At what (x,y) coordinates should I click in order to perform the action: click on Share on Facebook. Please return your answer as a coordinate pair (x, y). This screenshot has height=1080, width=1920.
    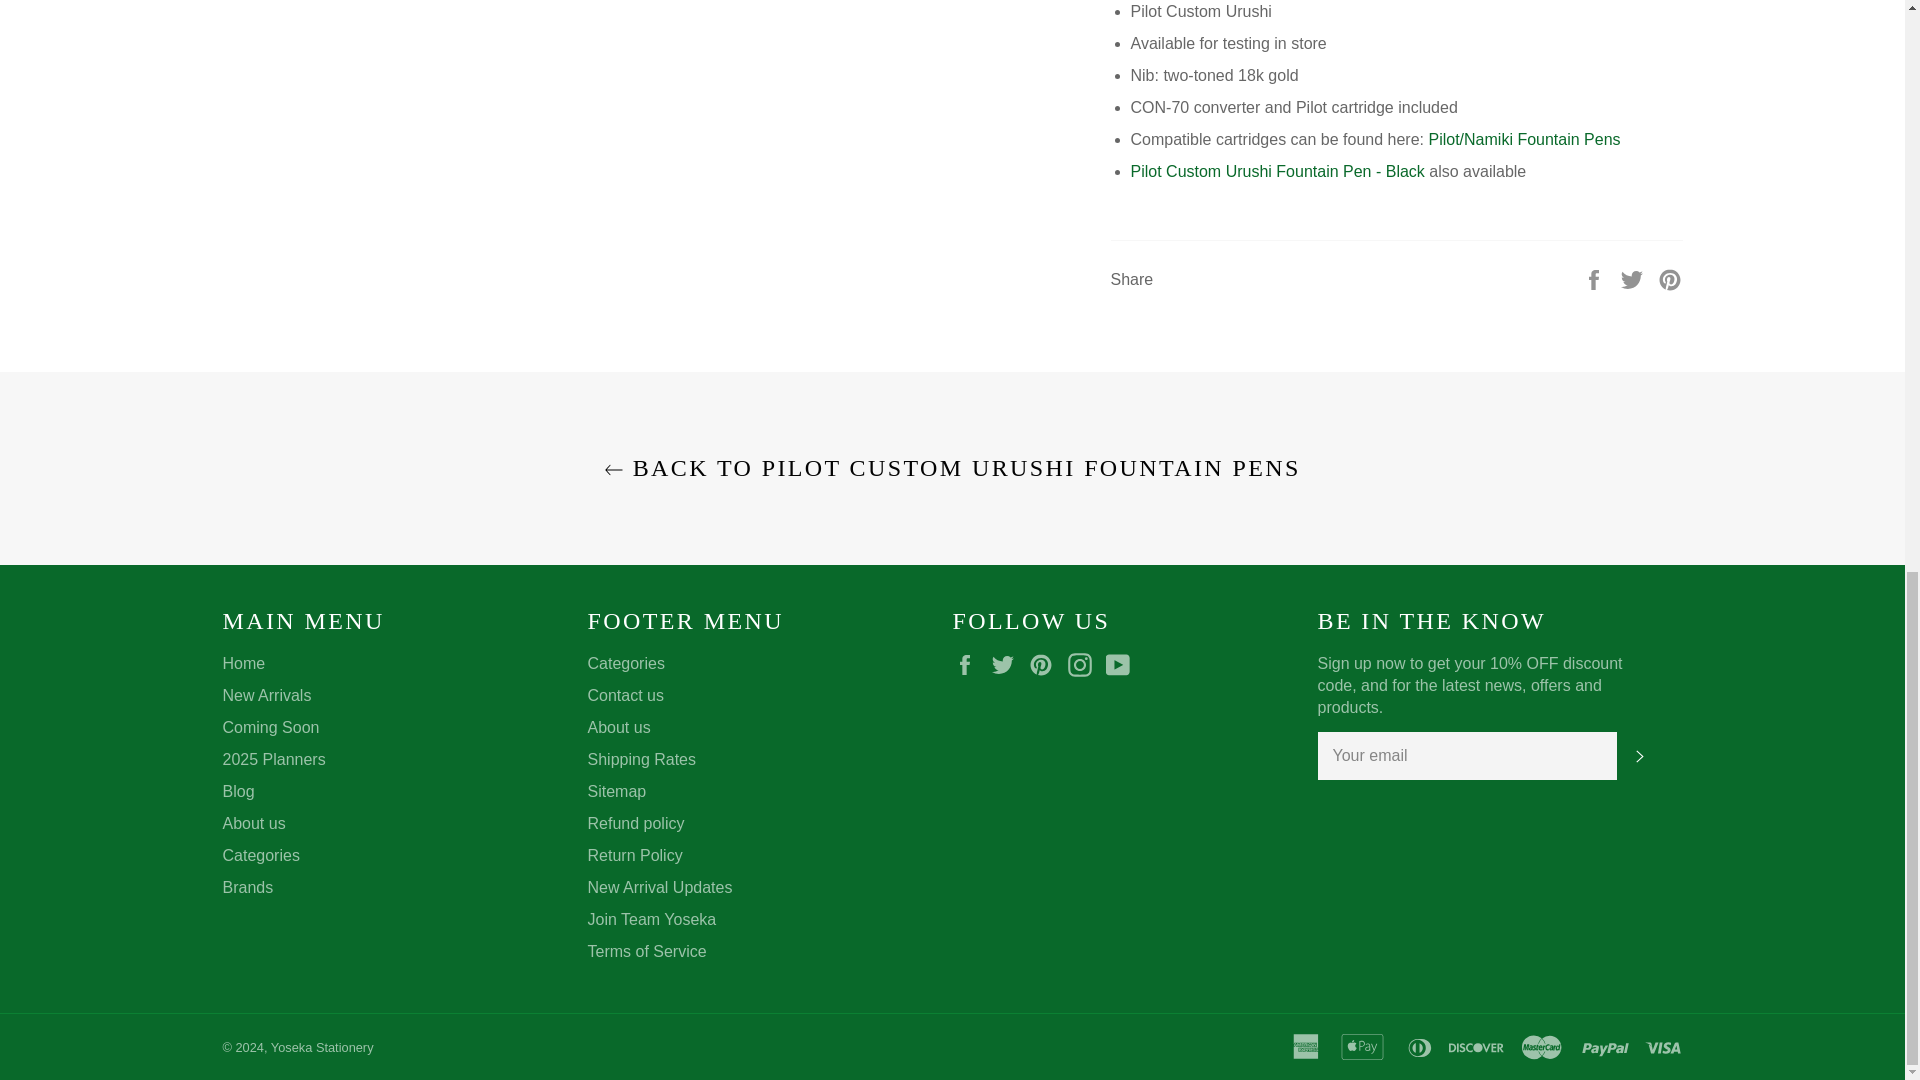
    Looking at the image, I should click on (1596, 278).